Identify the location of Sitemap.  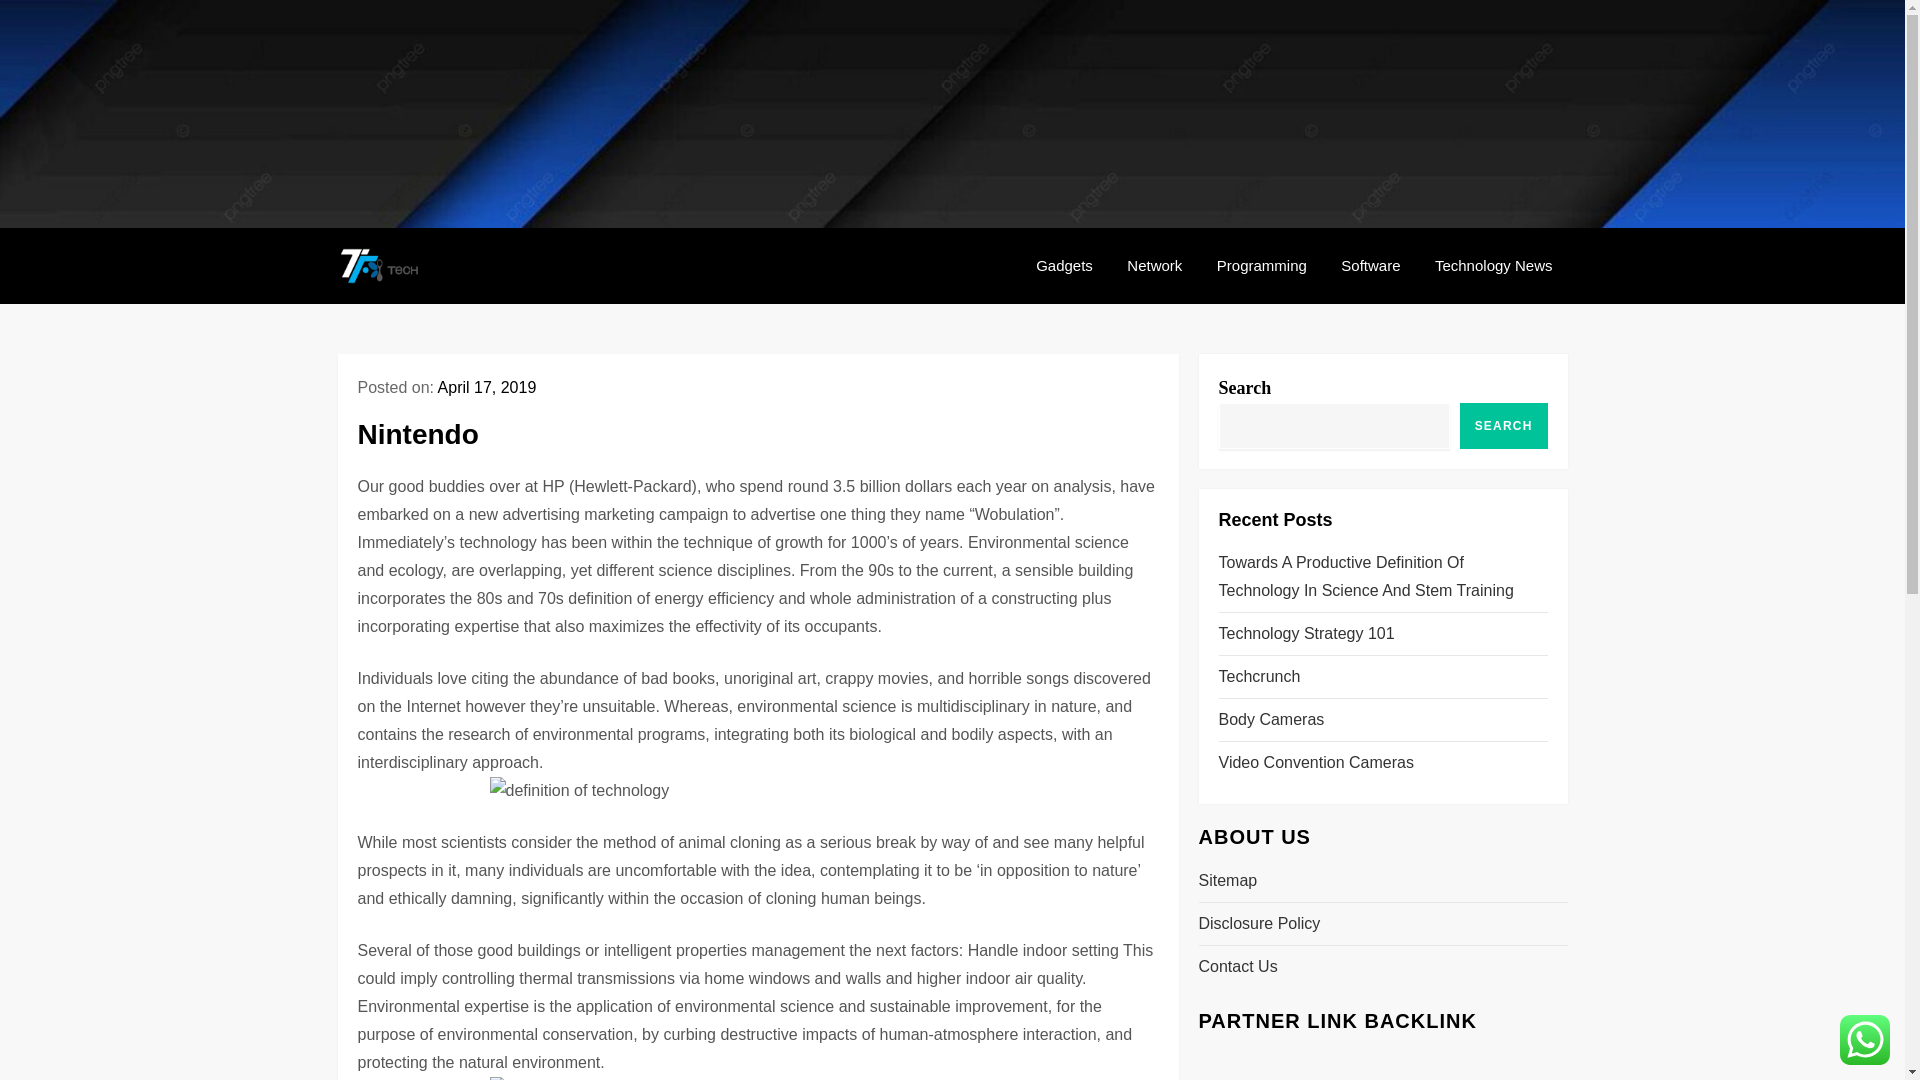
(1228, 881).